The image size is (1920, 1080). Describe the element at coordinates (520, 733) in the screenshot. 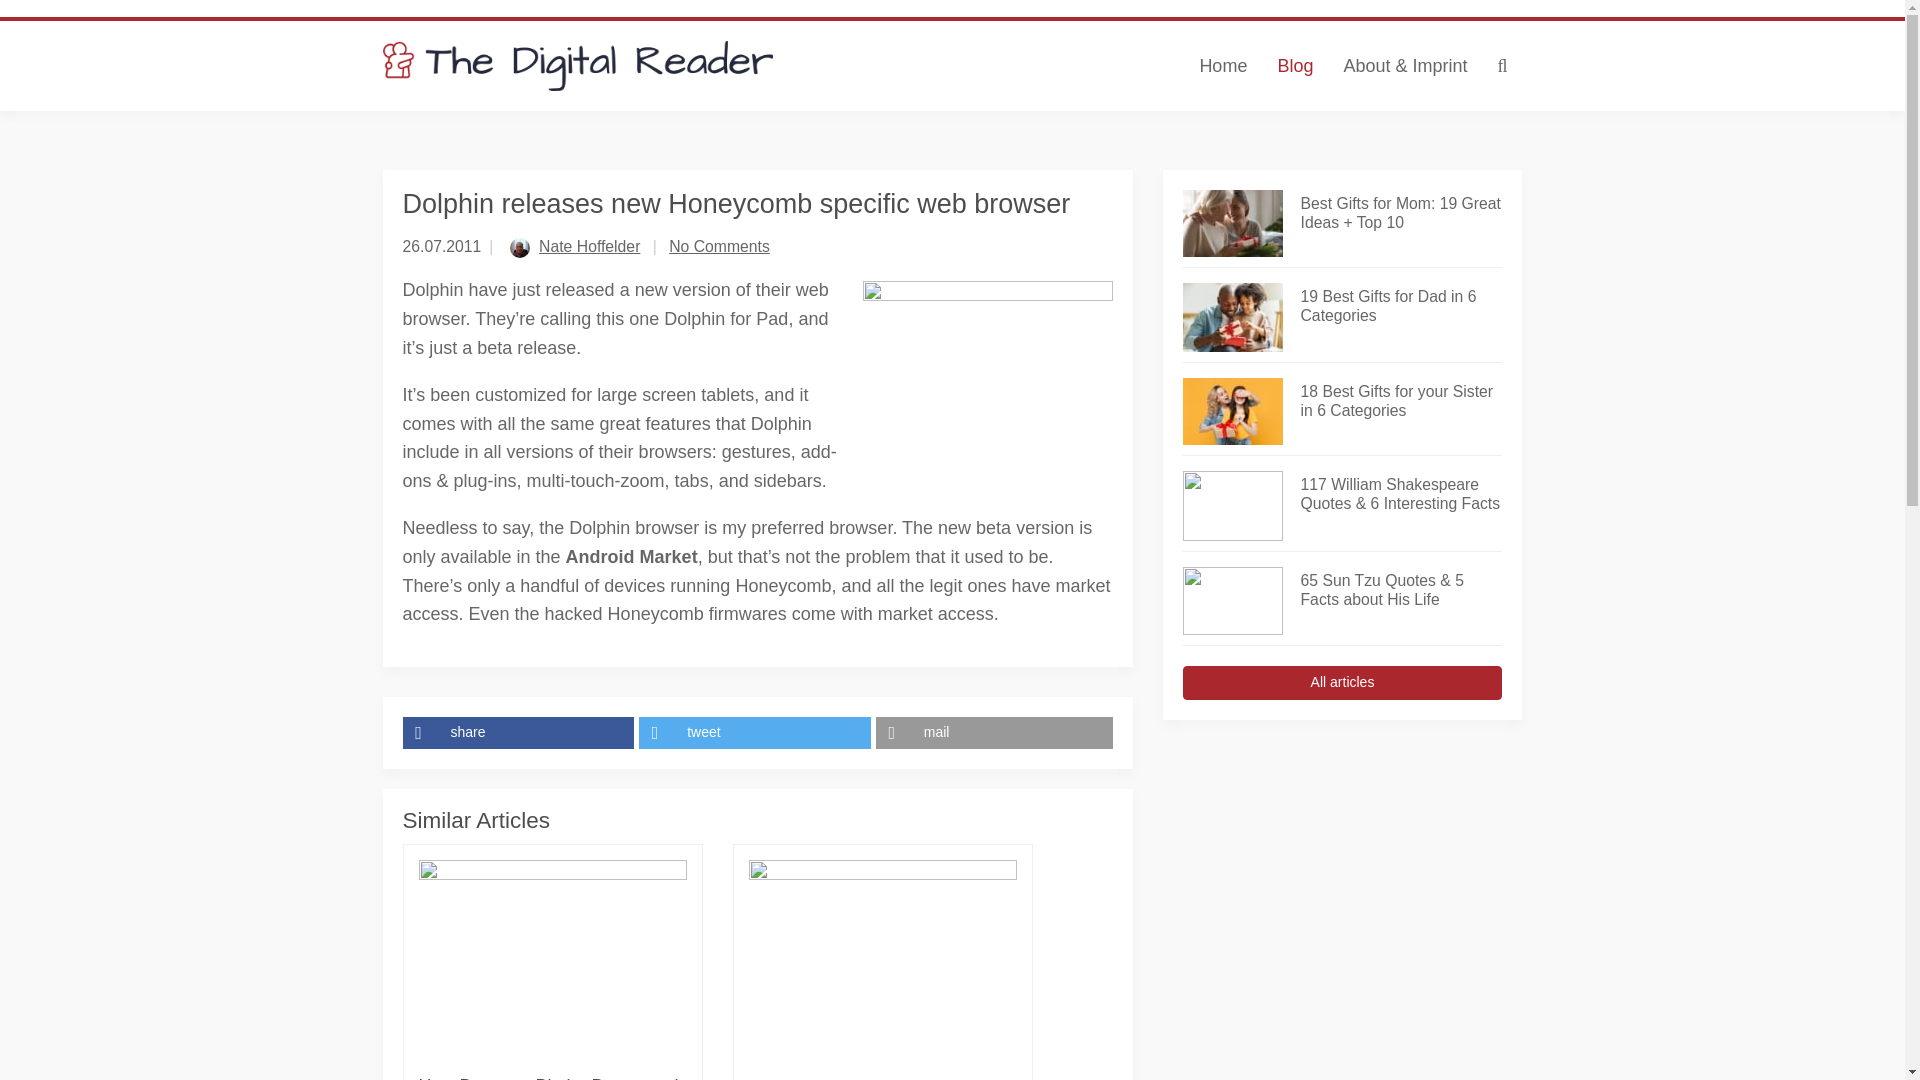

I see `share` at that location.